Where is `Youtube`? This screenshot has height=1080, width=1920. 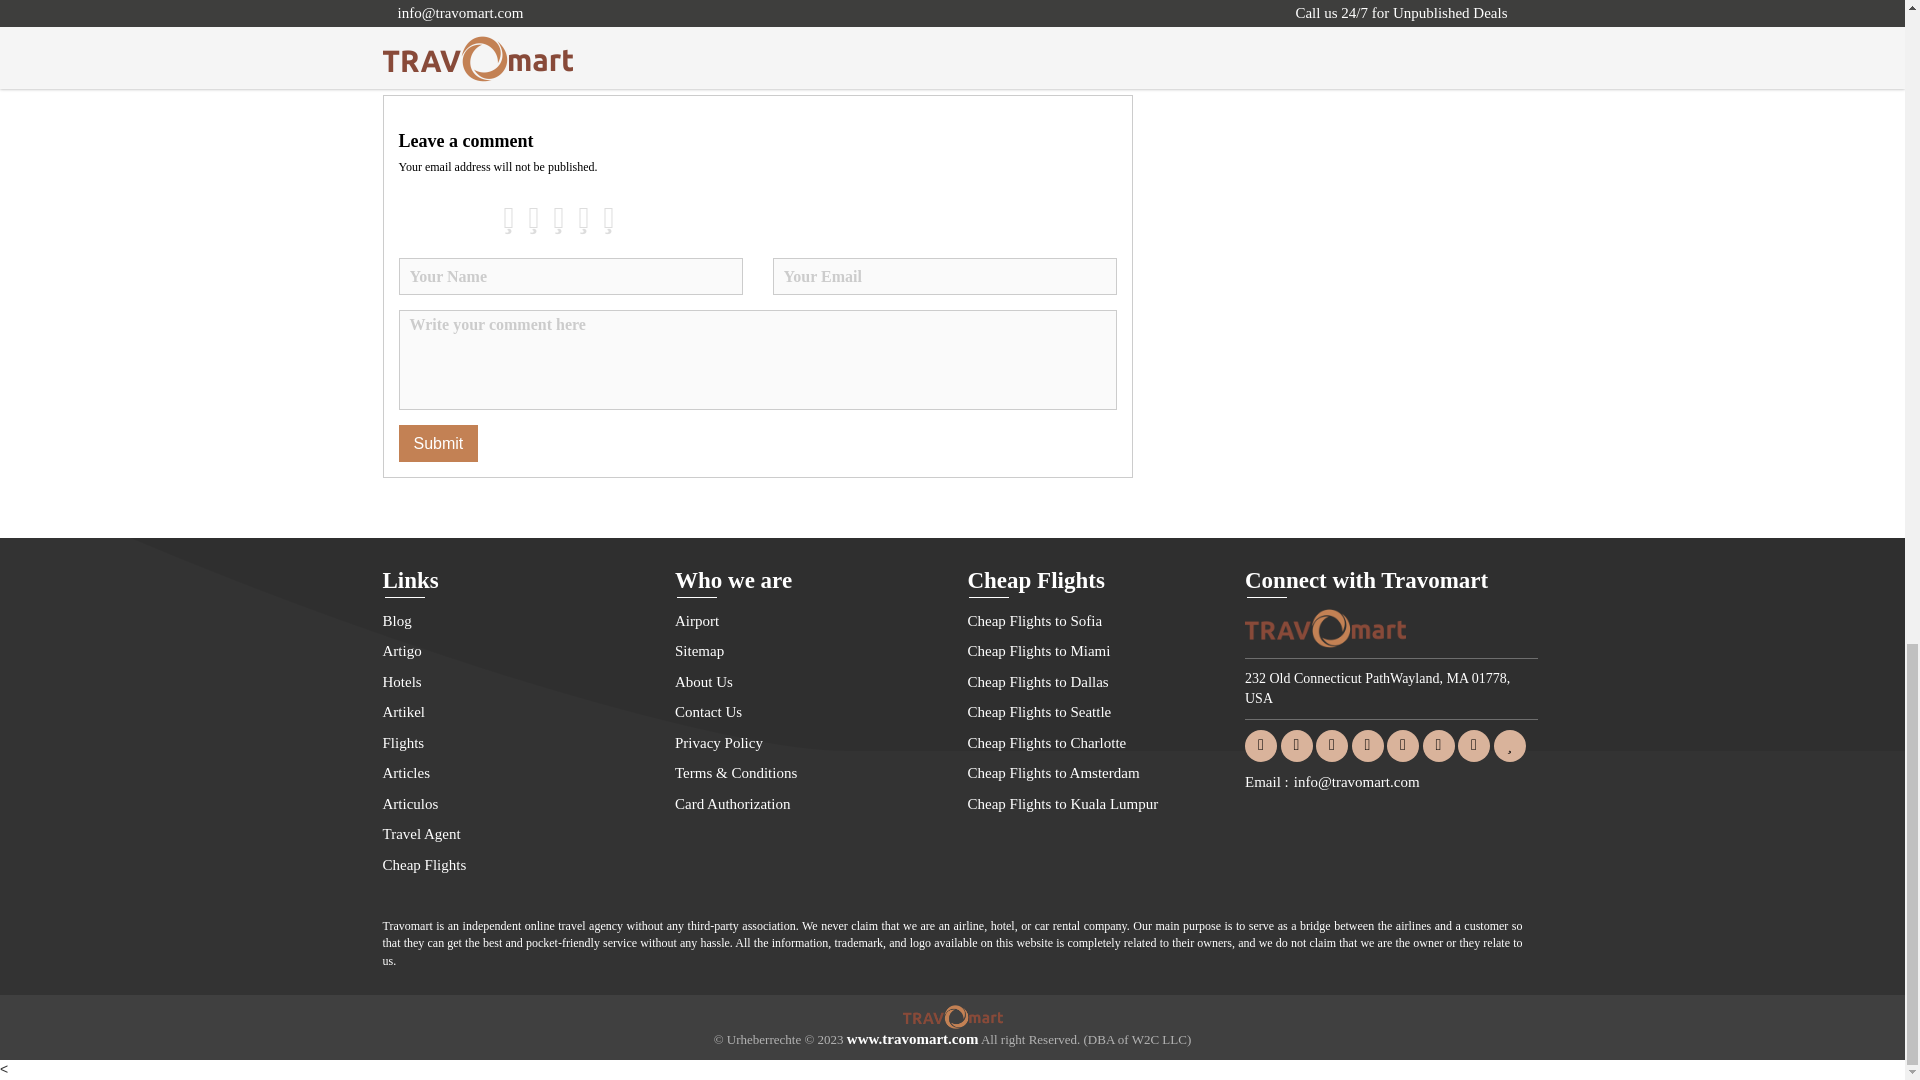
Youtube is located at coordinates (1438, 744).